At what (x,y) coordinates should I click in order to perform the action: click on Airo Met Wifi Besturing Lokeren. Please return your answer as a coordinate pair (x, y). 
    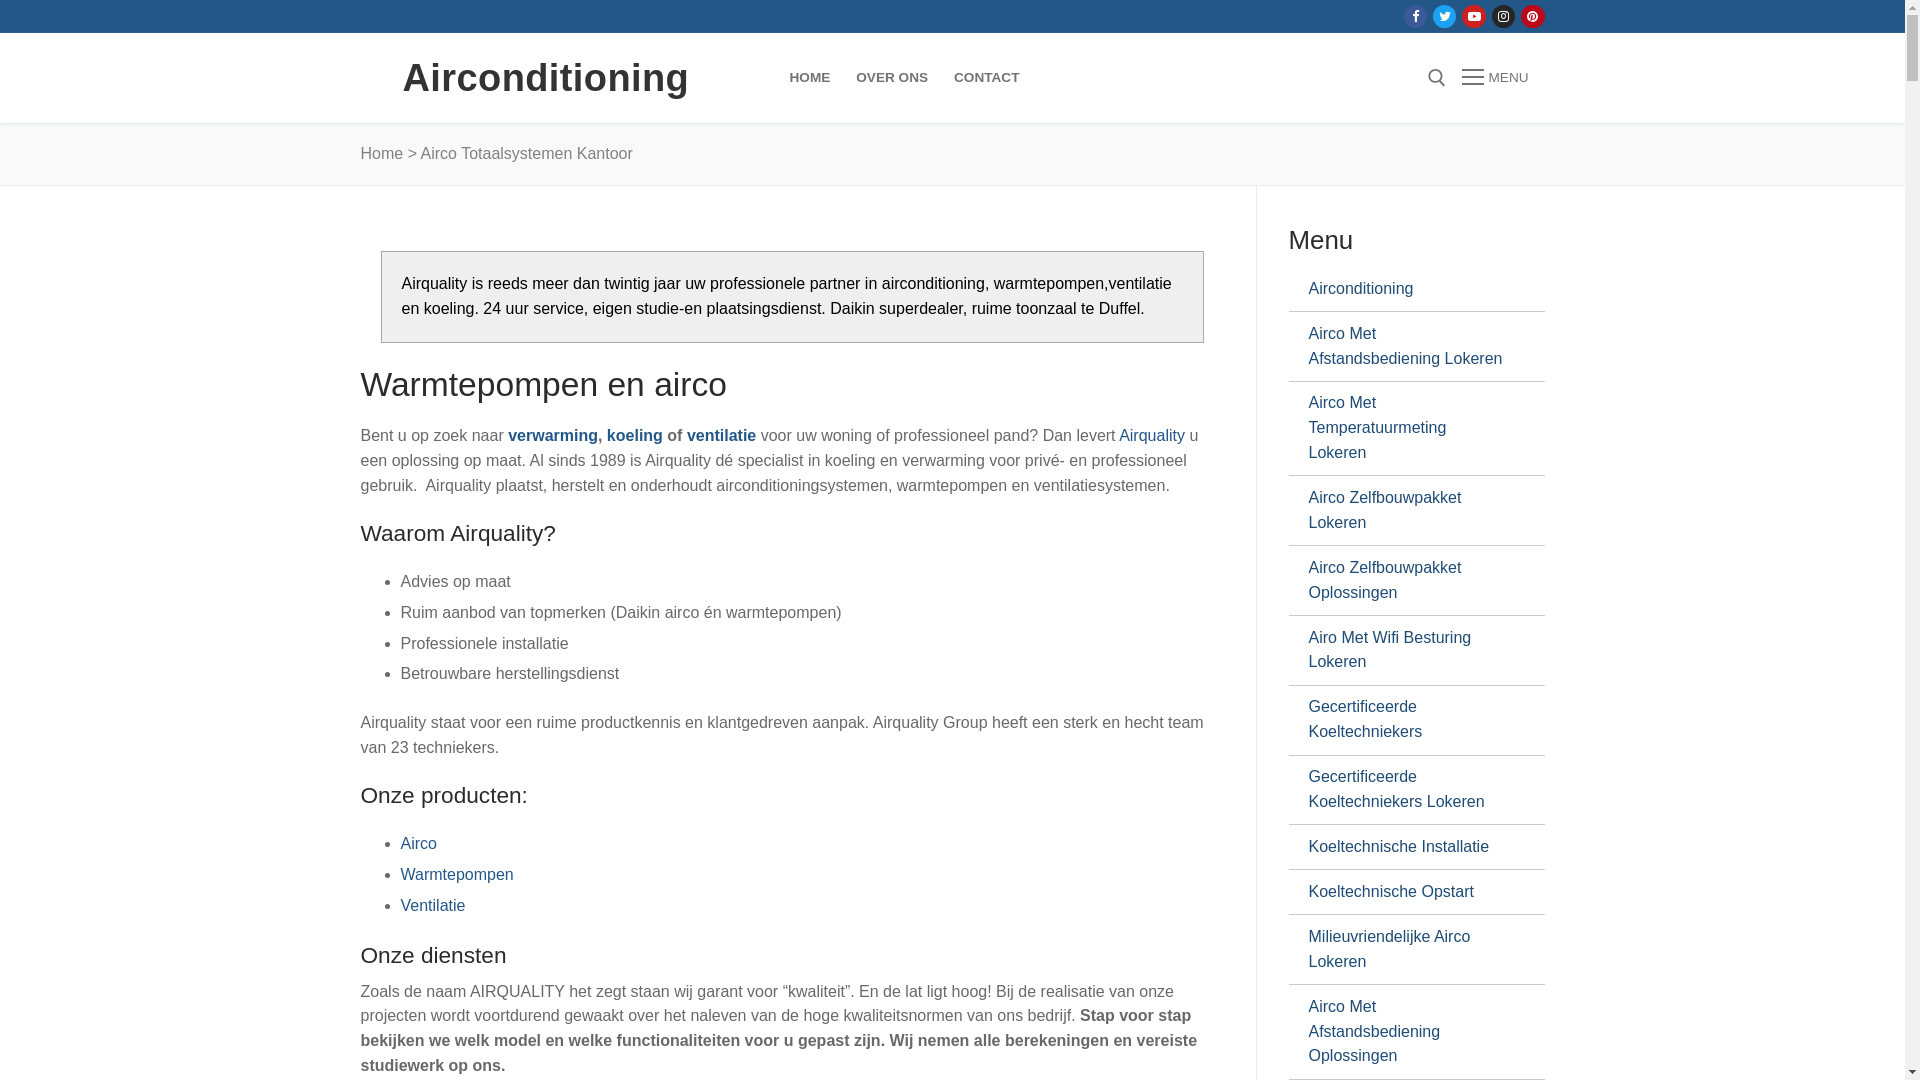
    Looking at the image, I should click on (1408, 650).